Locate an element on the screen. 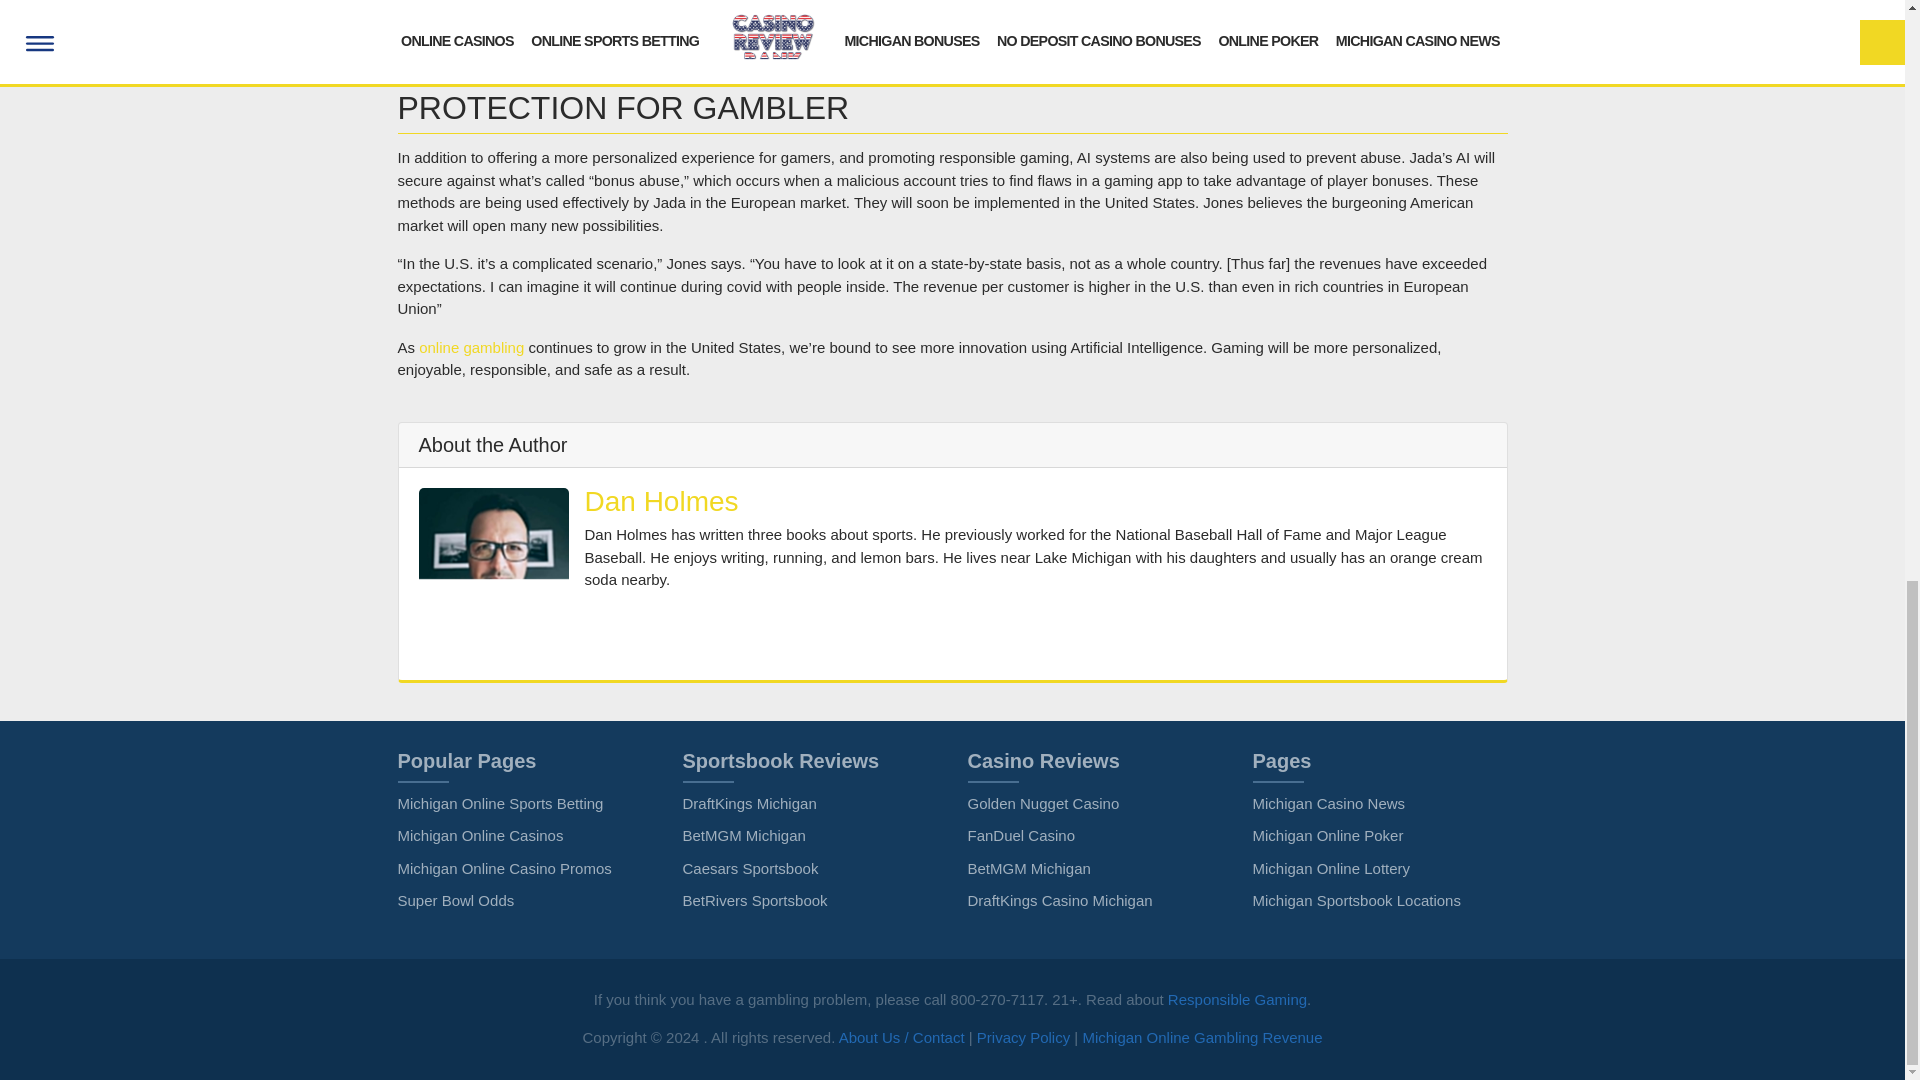 This screenshot has height=1080, width=1920. Michigan Online Casinos is located at coordinates (480, 835).